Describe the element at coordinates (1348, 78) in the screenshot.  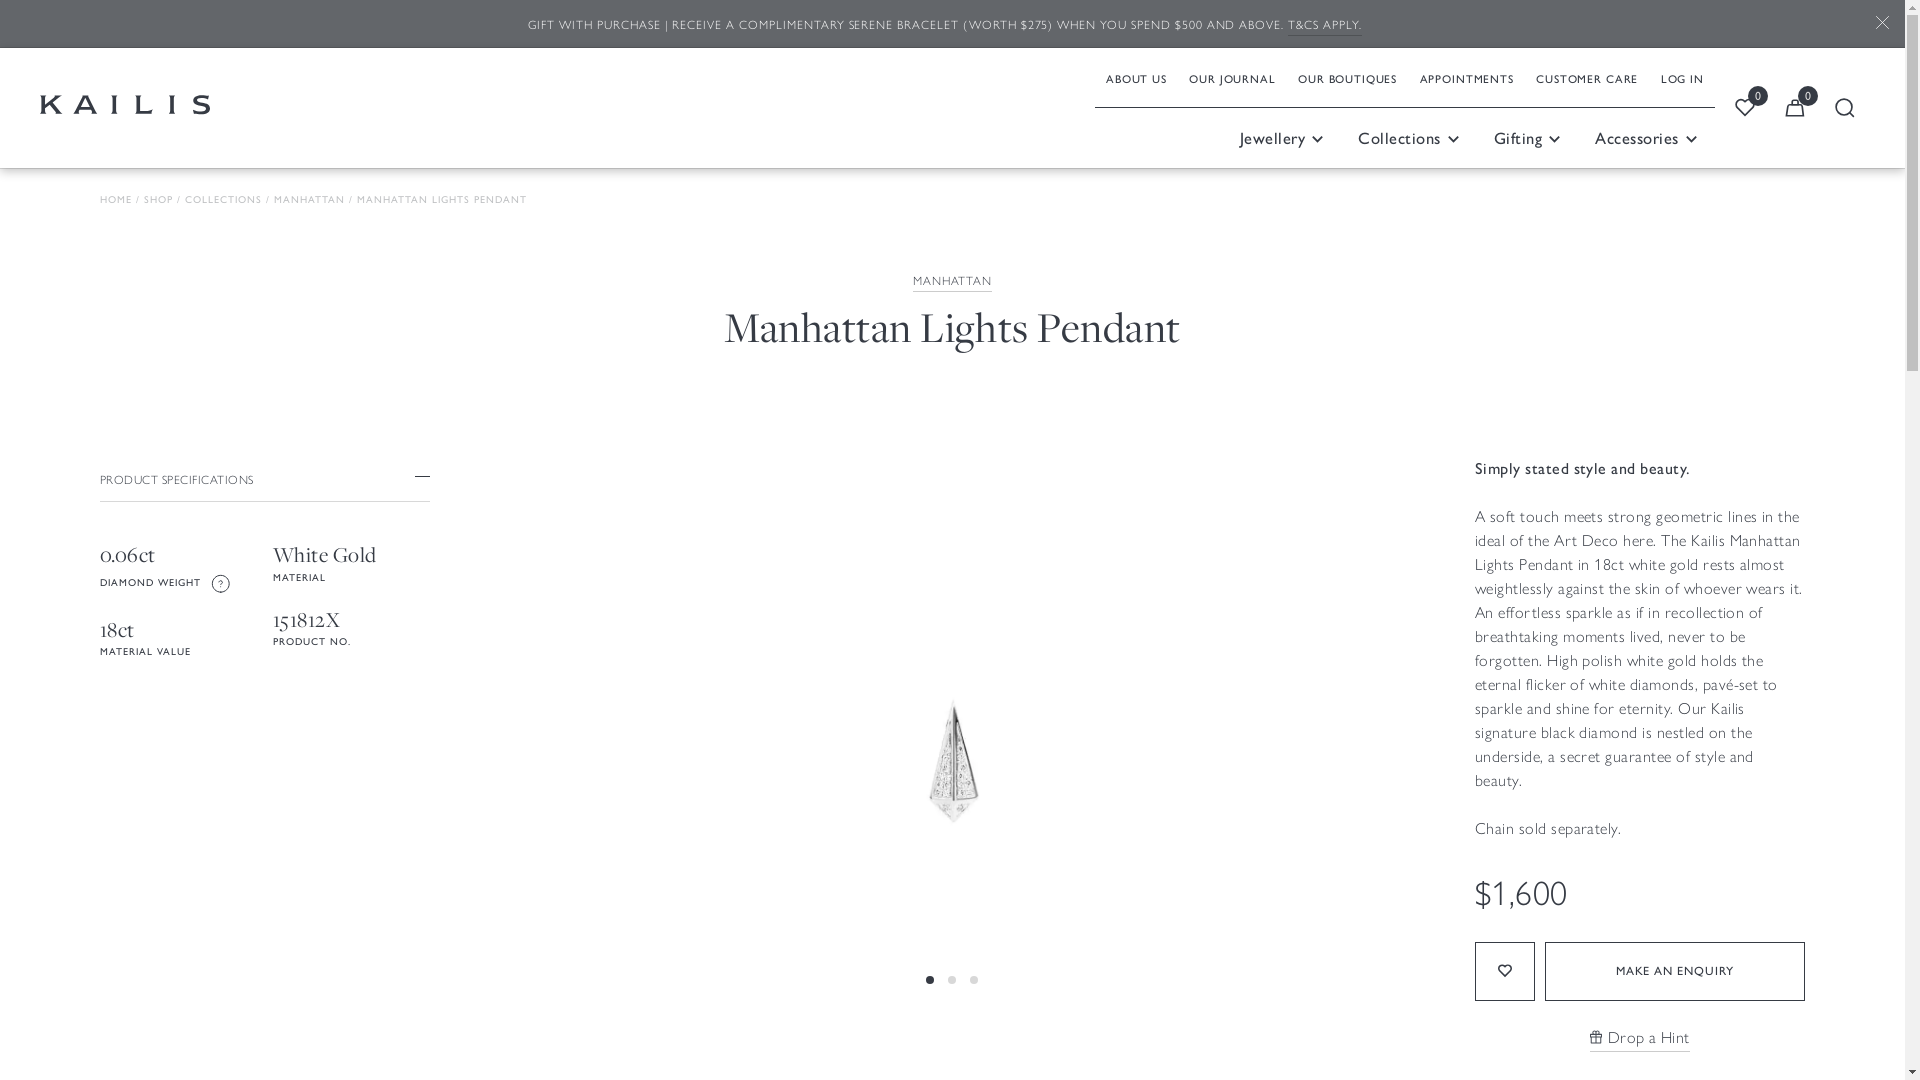
I see `OUR BOUTIQUES` at that location.